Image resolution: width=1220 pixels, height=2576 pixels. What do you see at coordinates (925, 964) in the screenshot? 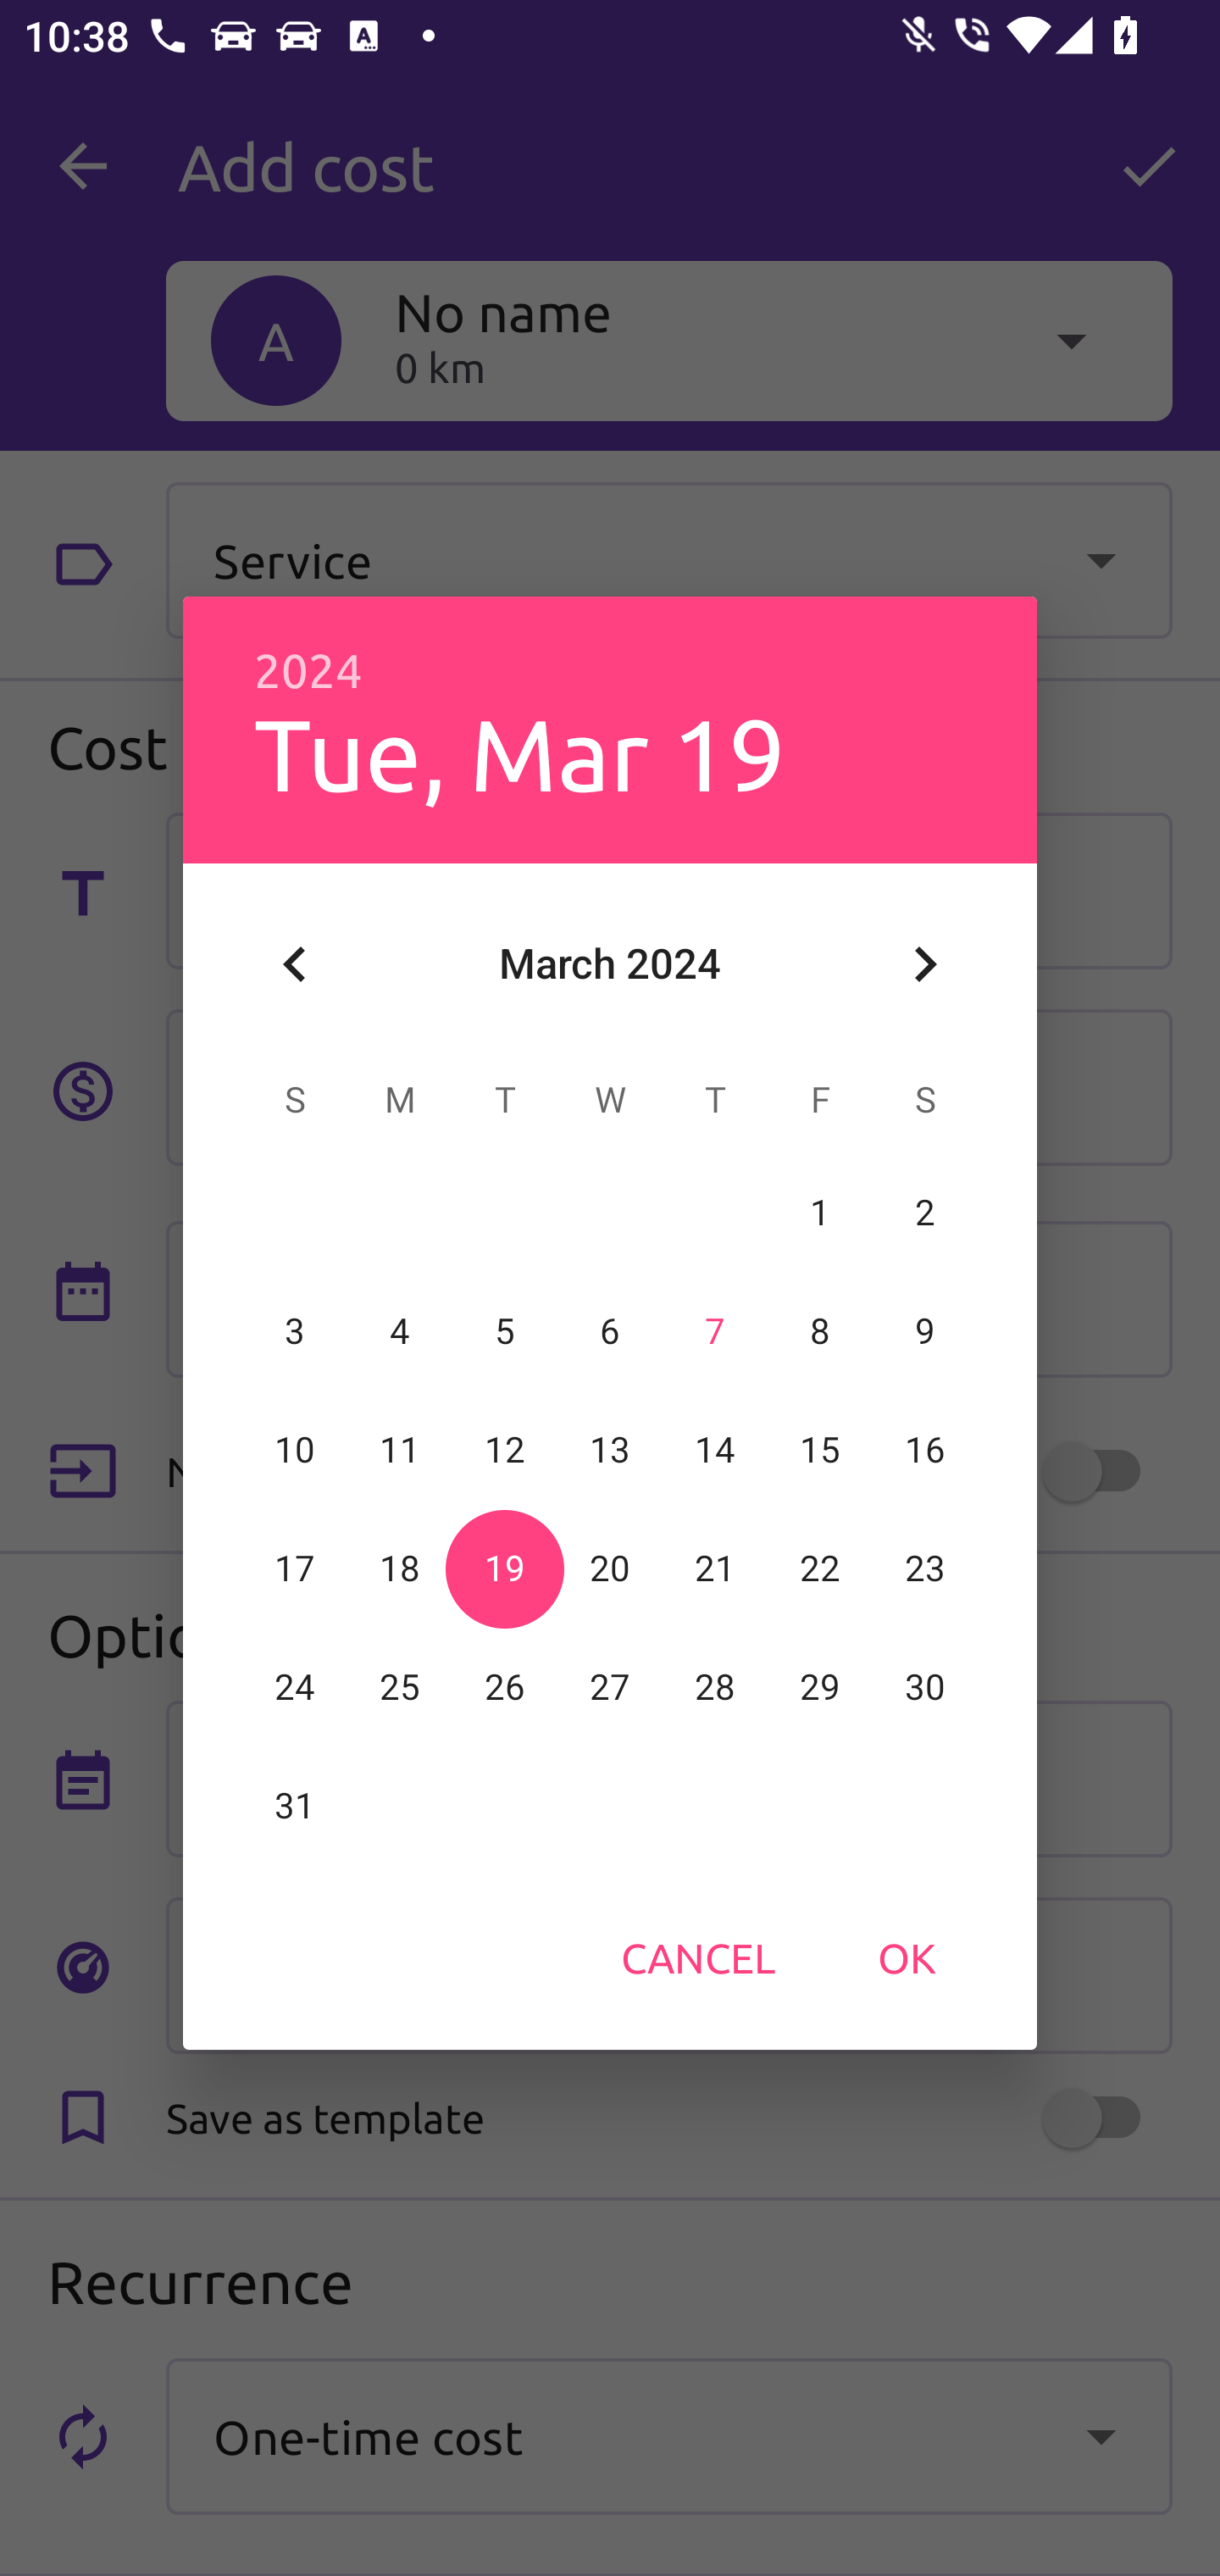
I see `Next month` at bounding box center [925, 964].